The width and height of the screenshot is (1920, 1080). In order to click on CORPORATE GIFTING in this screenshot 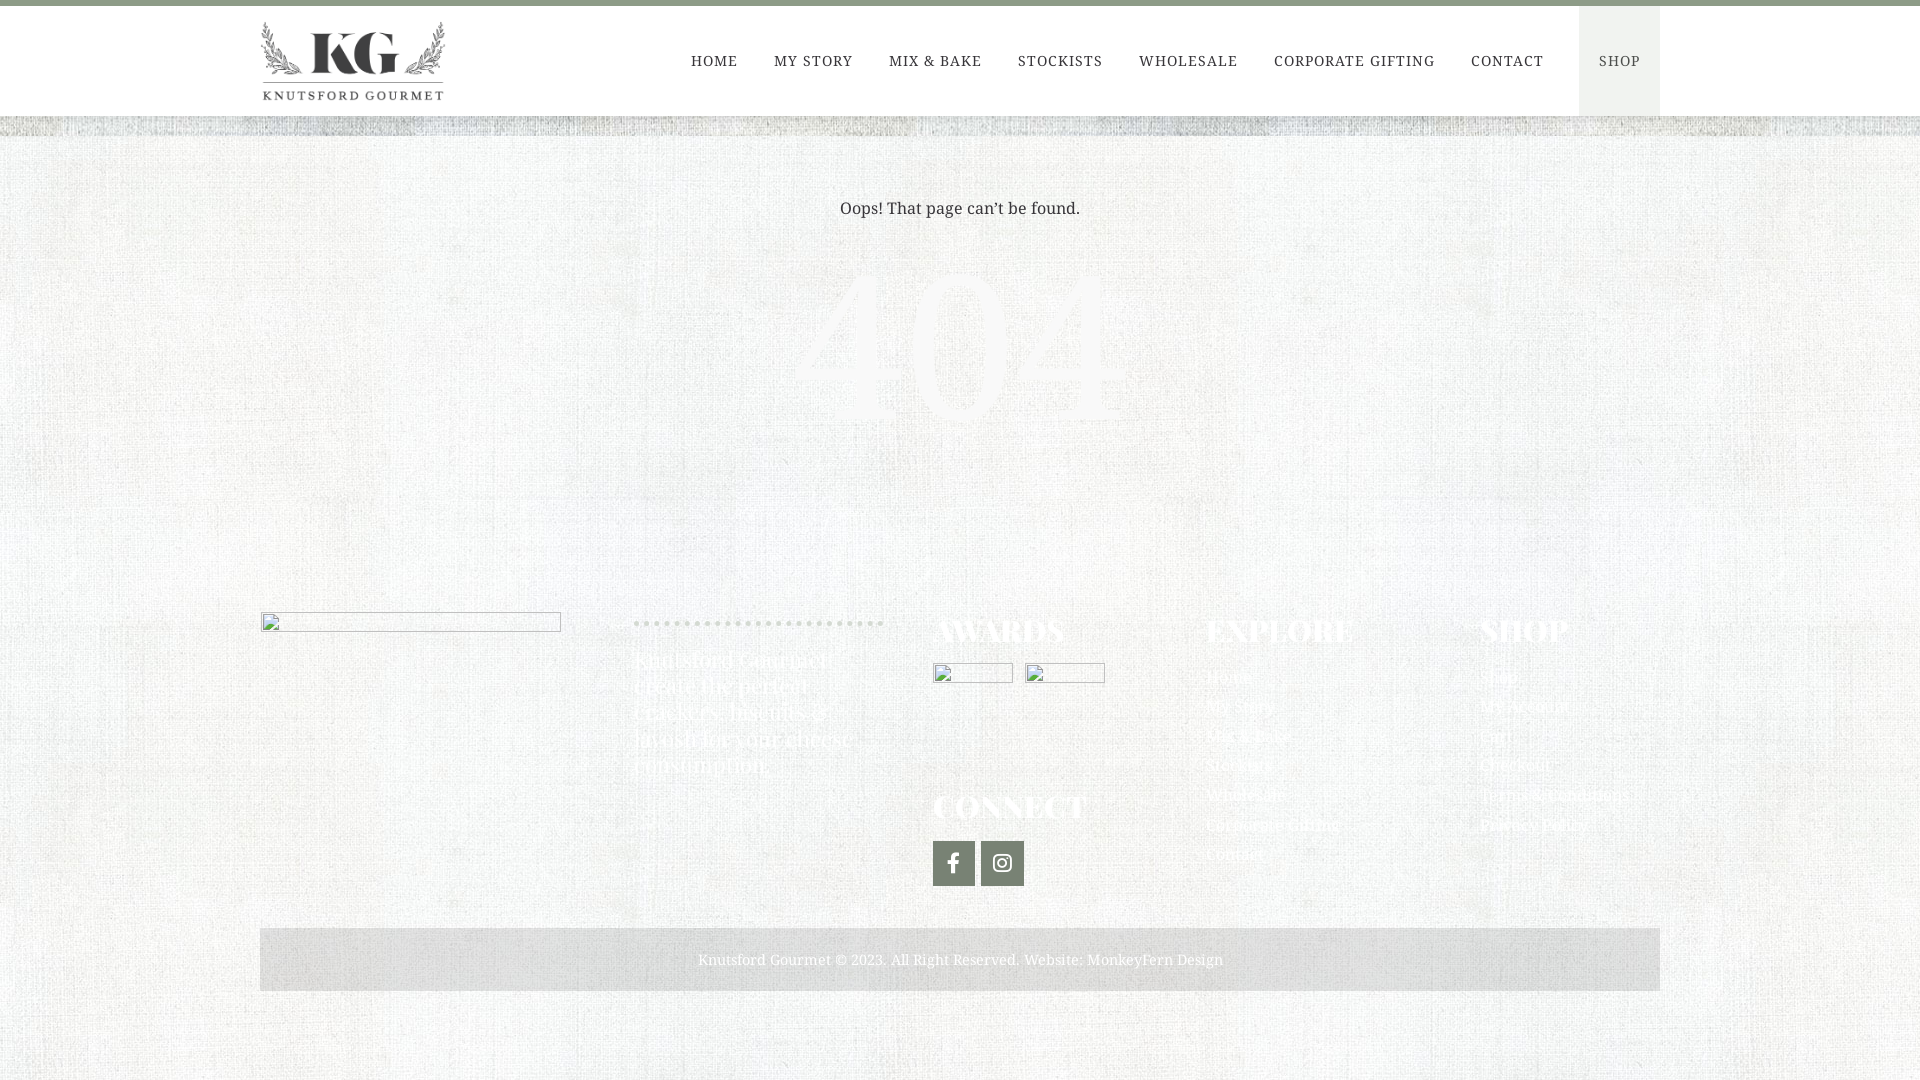, I will do `click(1354, 61)`.